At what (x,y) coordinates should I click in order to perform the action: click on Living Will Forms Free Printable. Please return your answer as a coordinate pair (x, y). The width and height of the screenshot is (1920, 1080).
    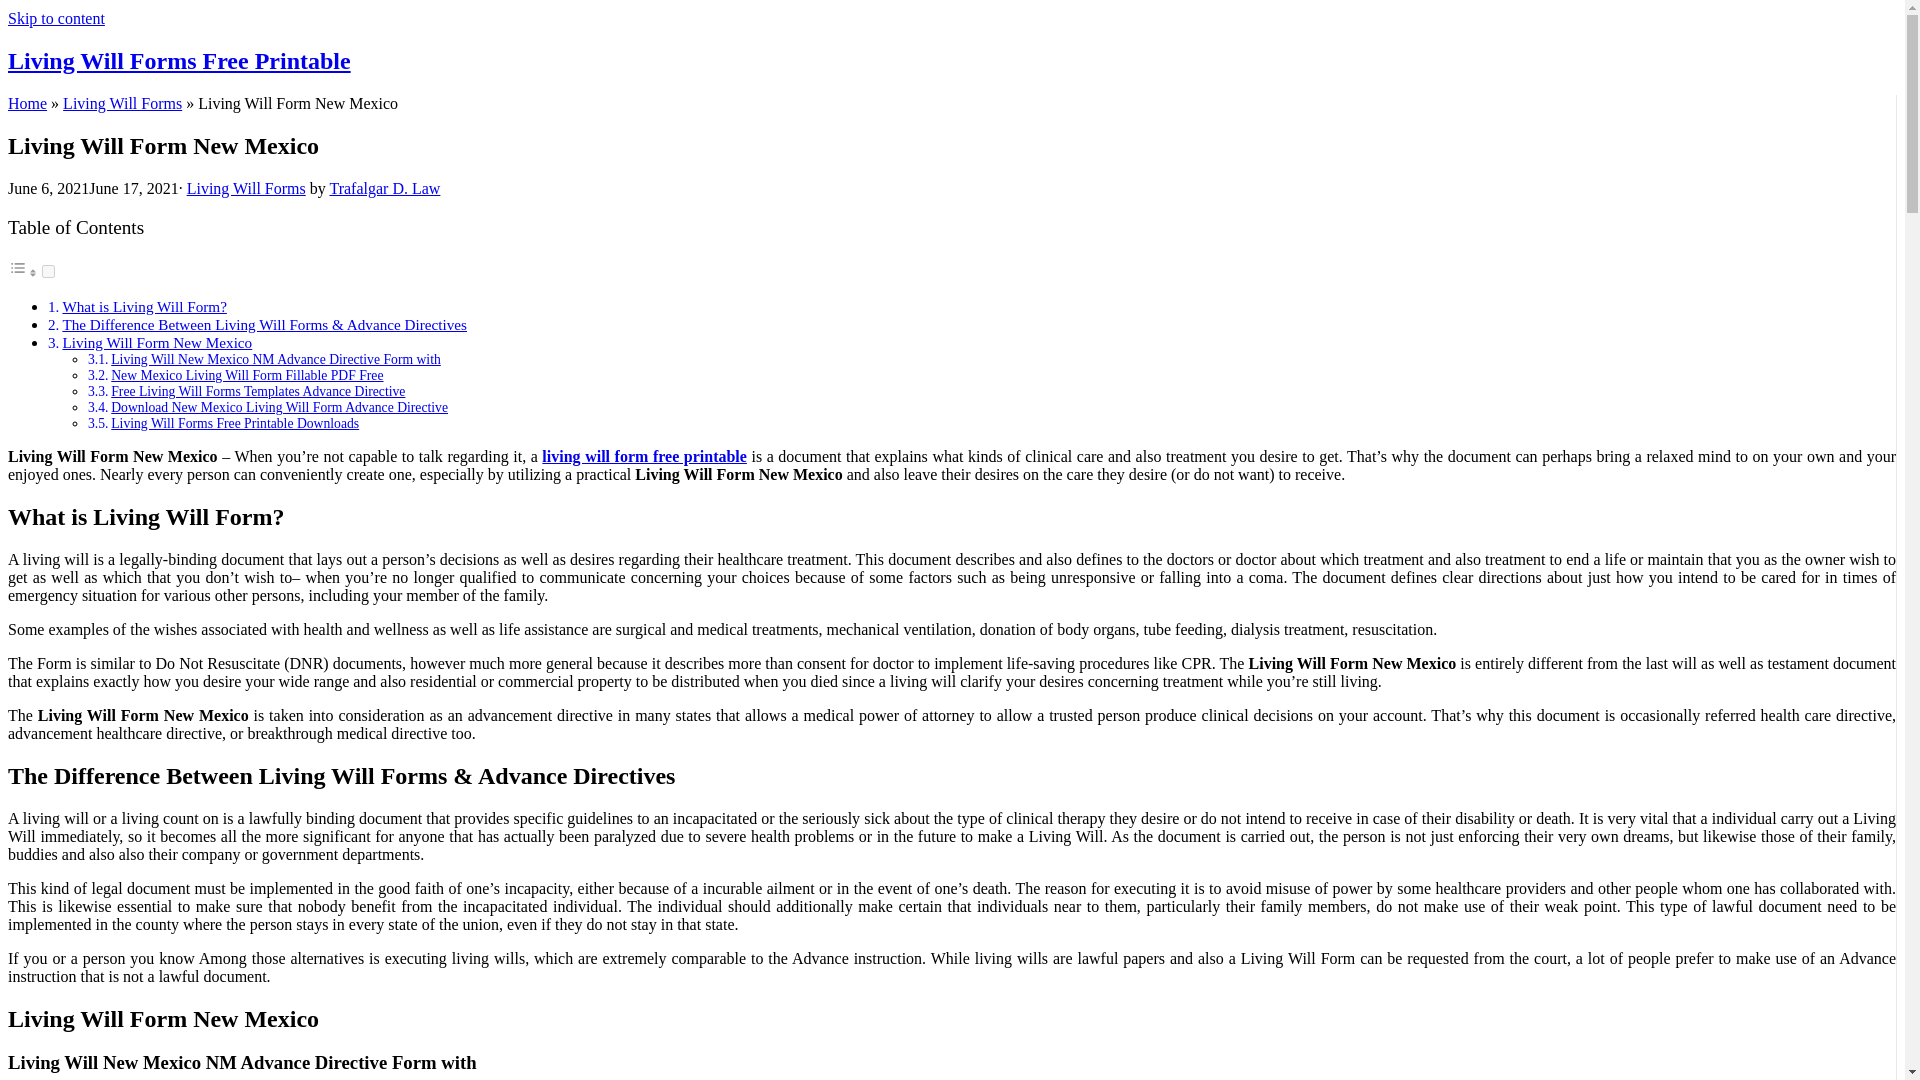
    Looking at the image, I should click on (179, 60).